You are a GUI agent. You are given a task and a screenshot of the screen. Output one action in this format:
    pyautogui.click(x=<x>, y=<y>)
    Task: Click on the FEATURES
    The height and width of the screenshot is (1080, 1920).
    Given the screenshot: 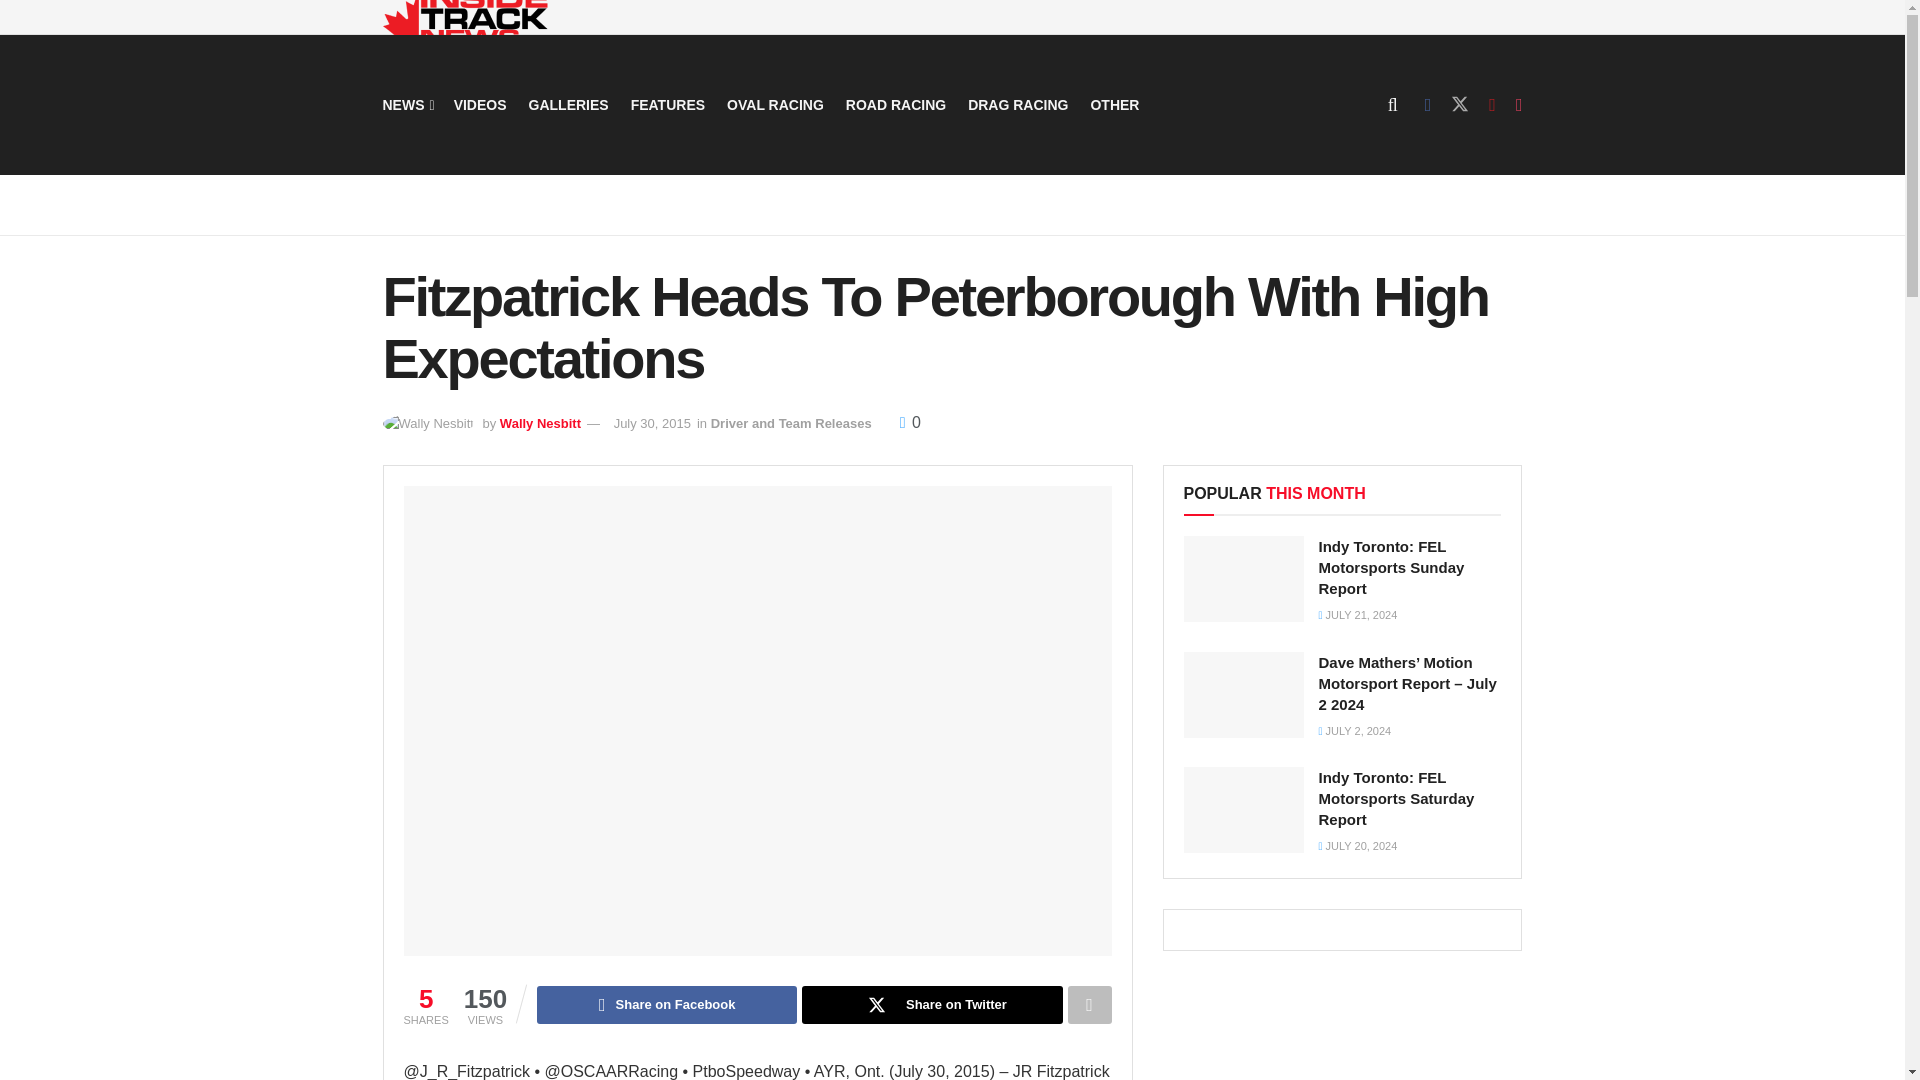 What is the action you would take?
    pyautogui.click(x=668, y=104)
    